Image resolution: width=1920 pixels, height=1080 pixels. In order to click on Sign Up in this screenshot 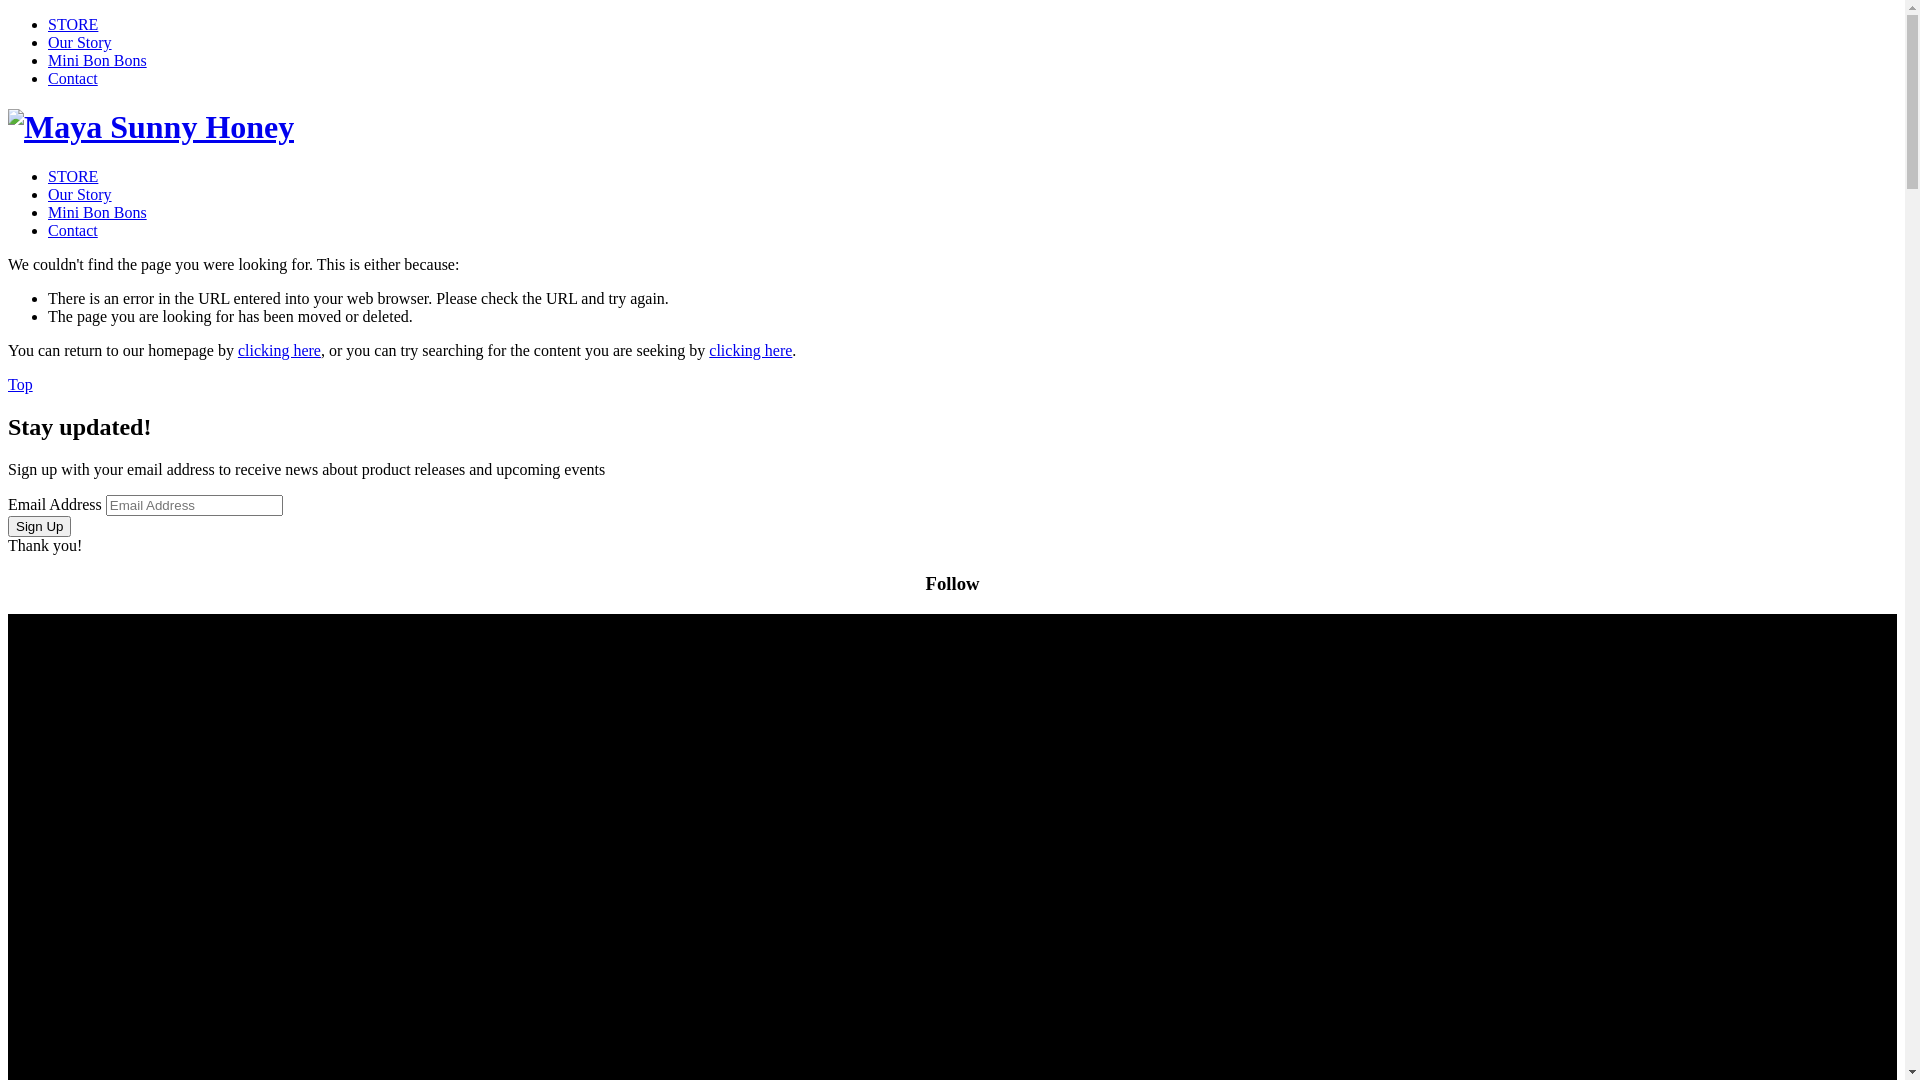, I will do `click(40, 526)`.